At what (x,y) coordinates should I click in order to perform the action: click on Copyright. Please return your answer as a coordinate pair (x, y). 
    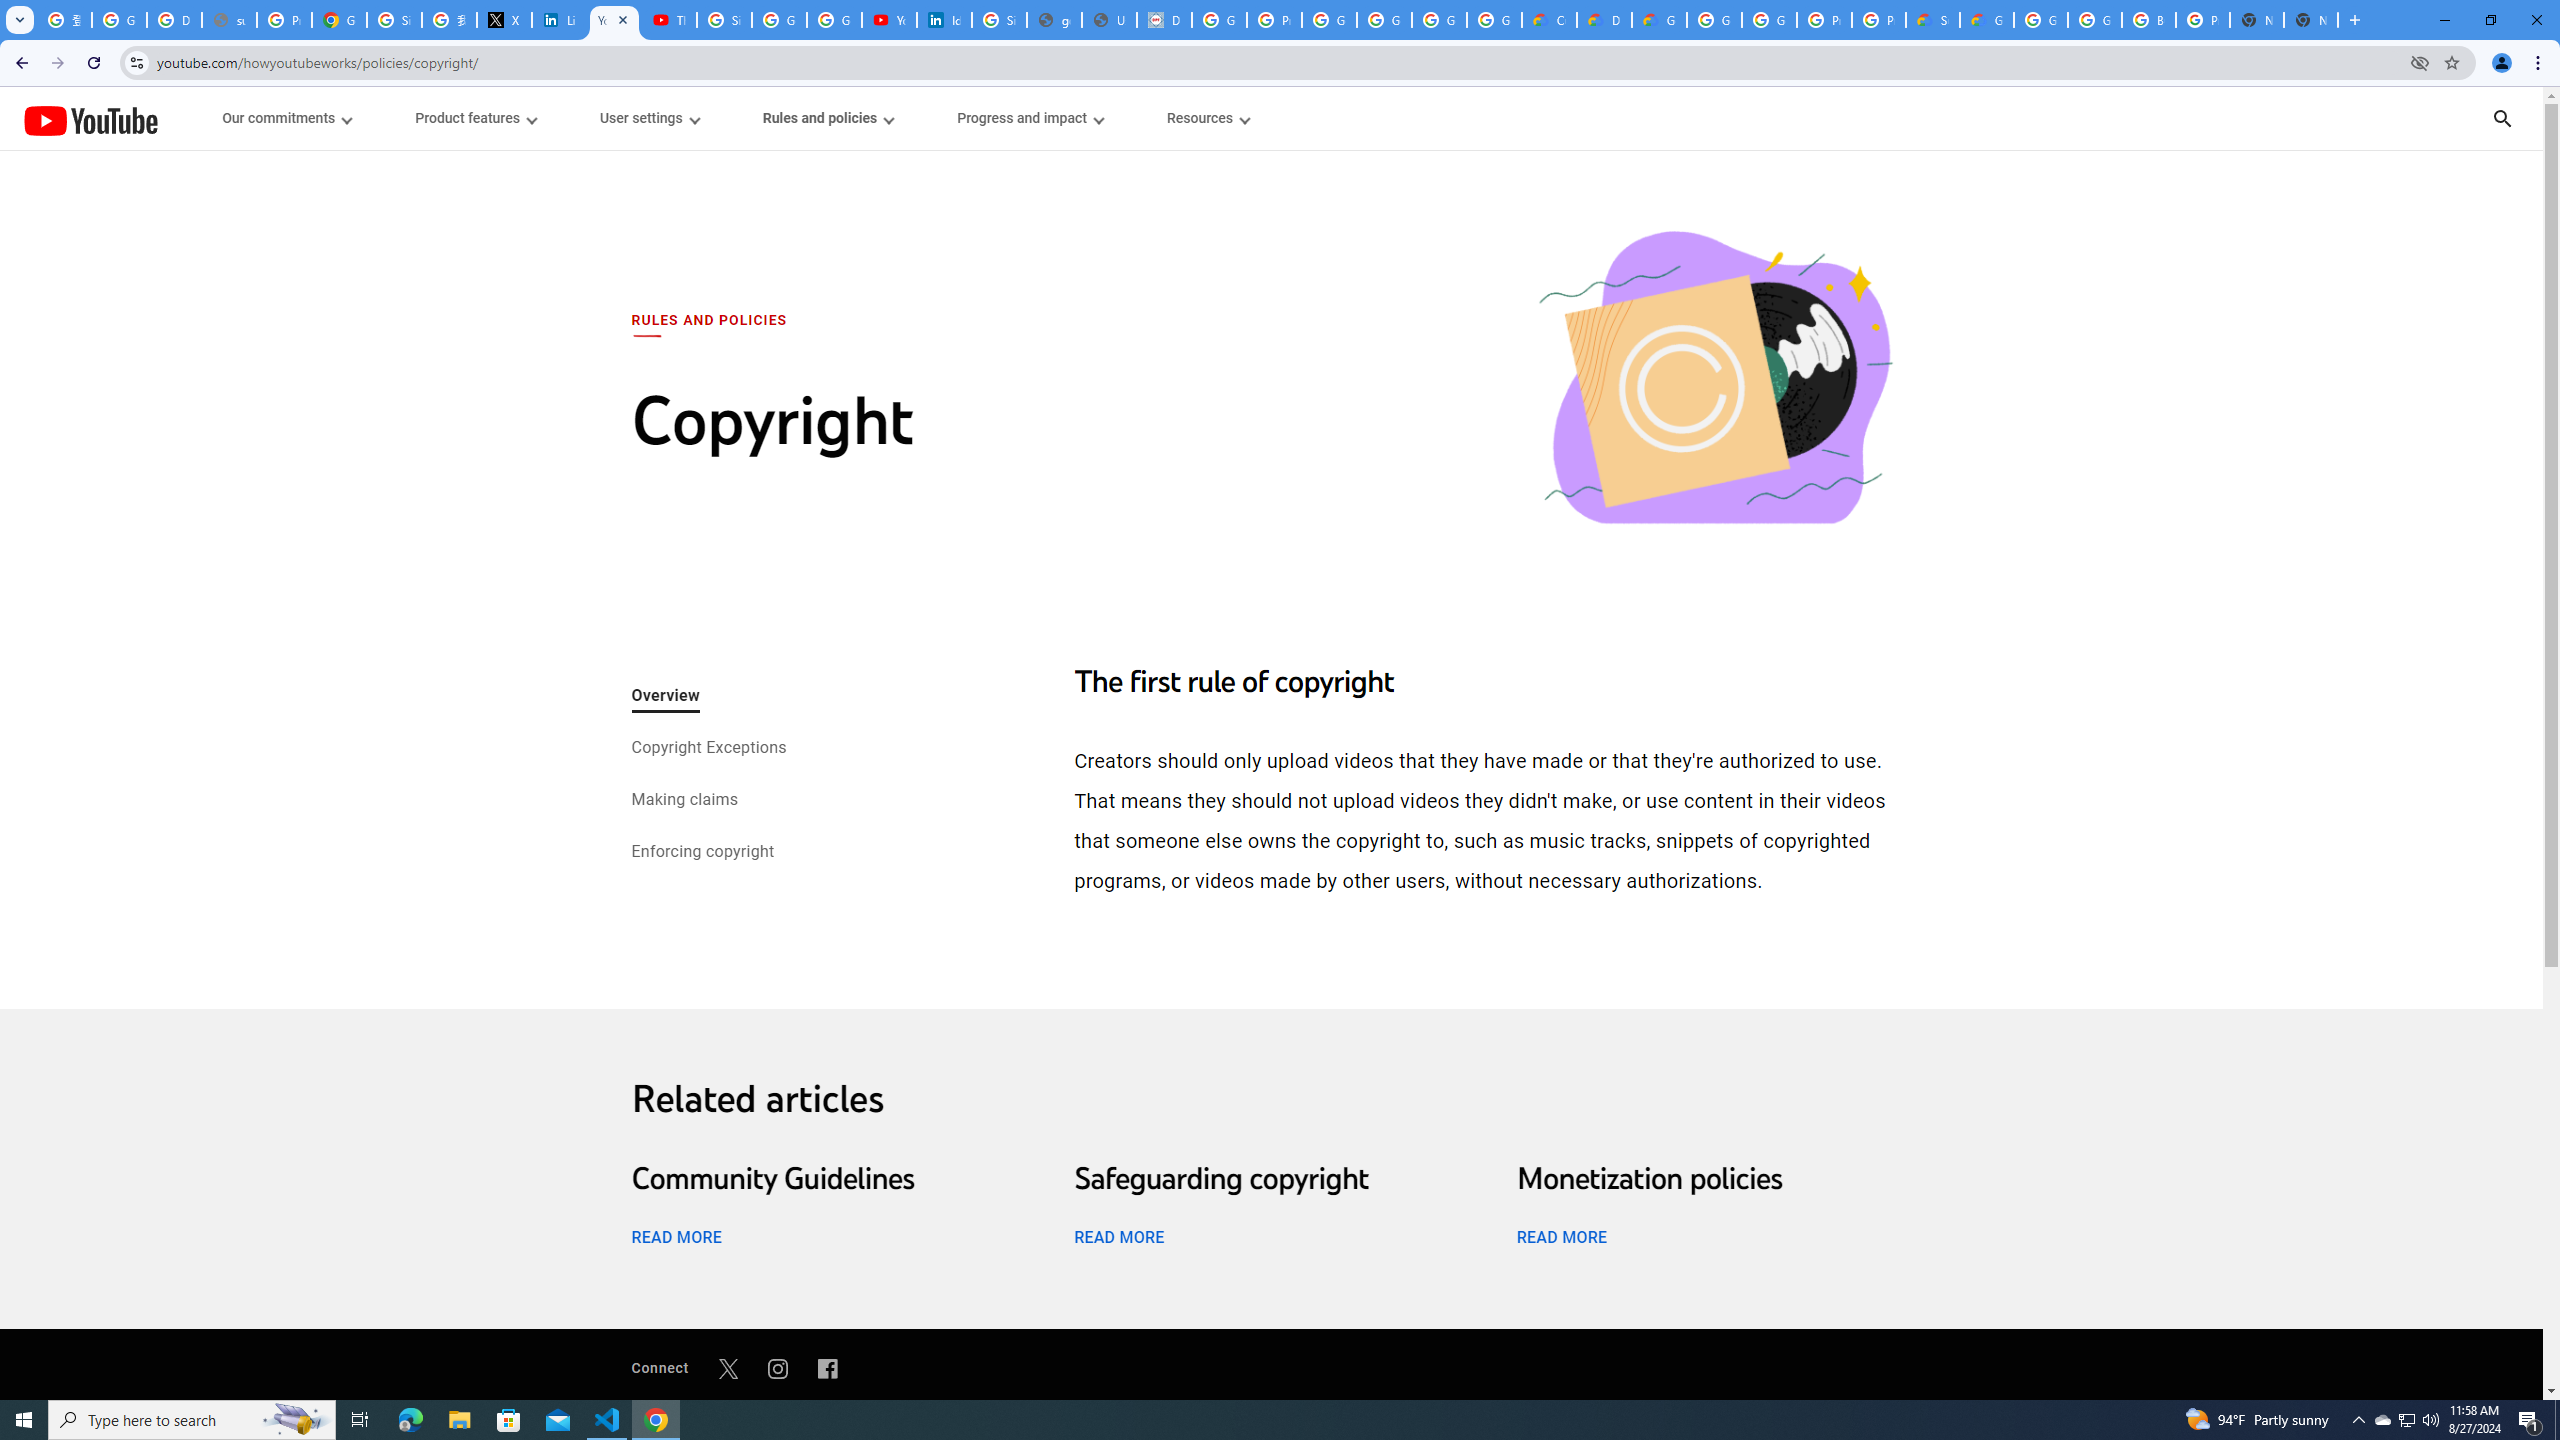
    Looking at the image, I should click on (1714, 380).